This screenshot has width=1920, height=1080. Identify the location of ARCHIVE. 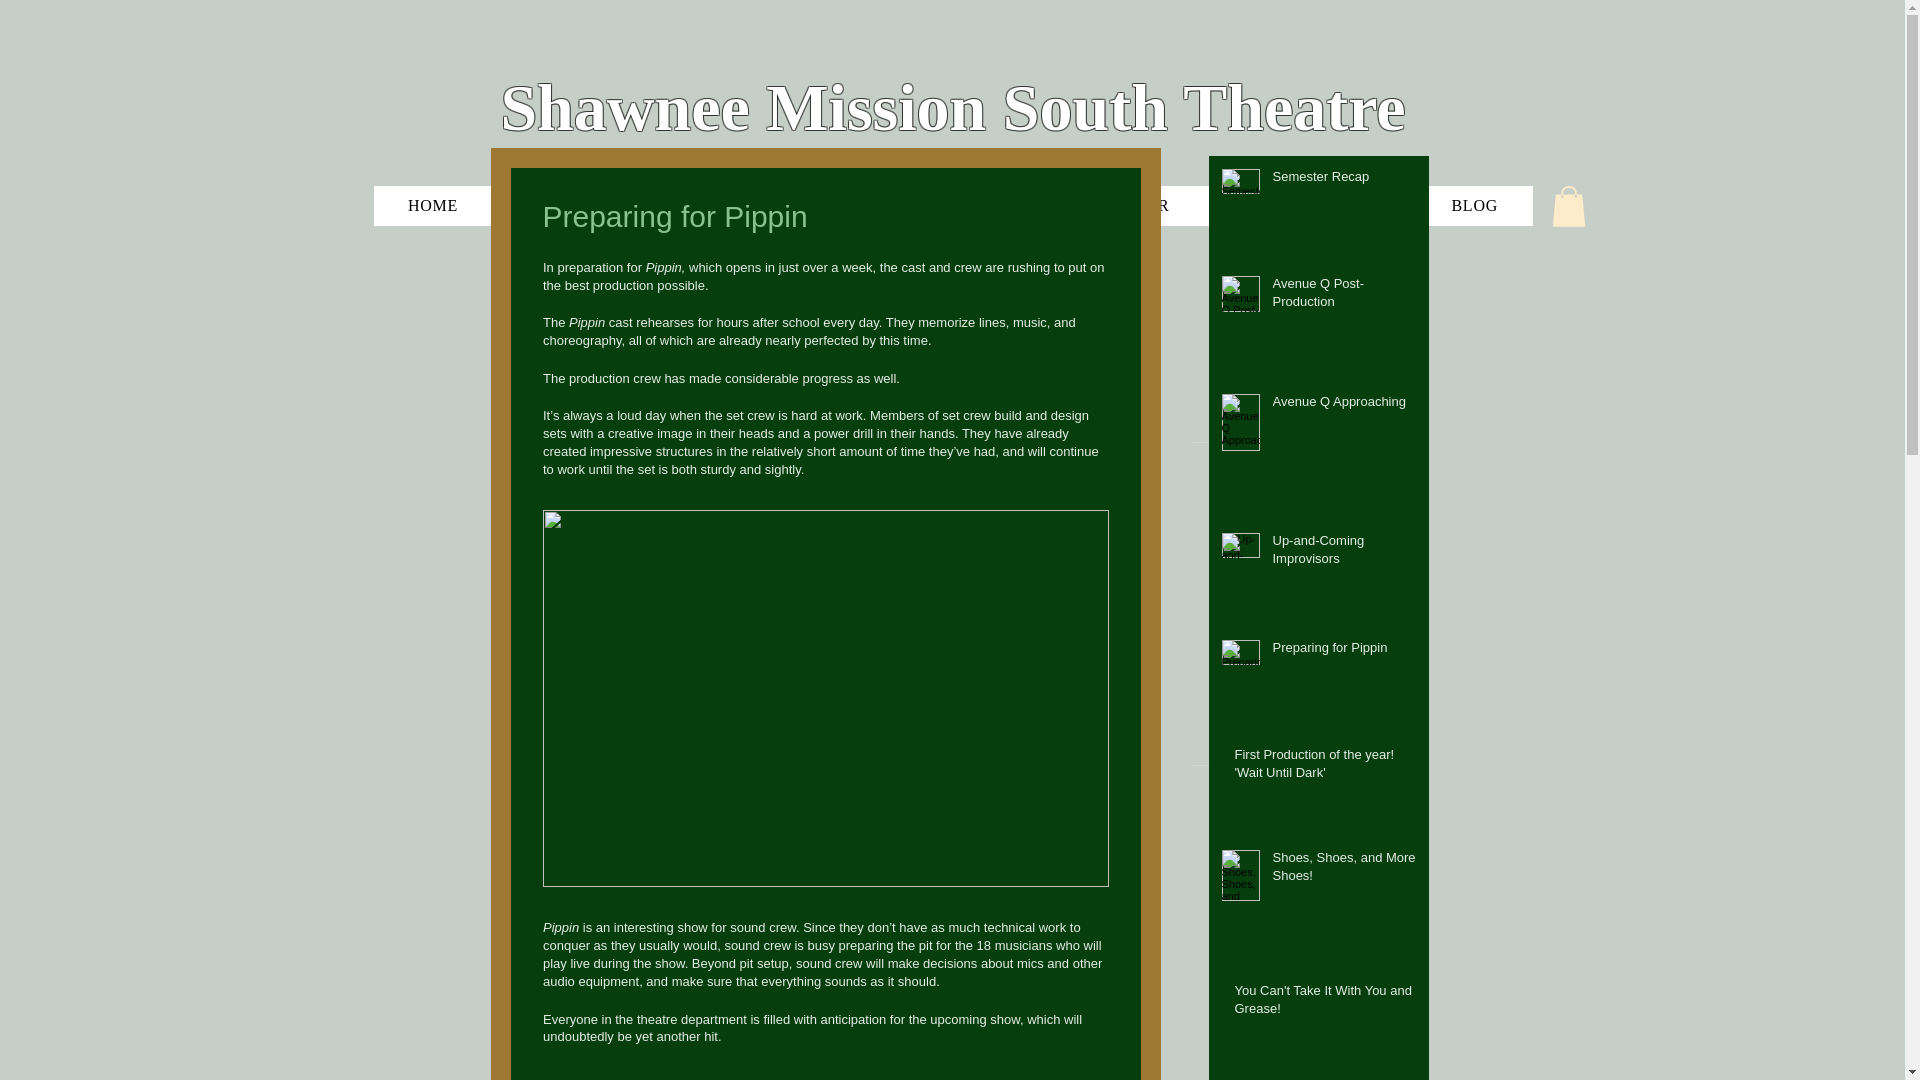
(960, 205).